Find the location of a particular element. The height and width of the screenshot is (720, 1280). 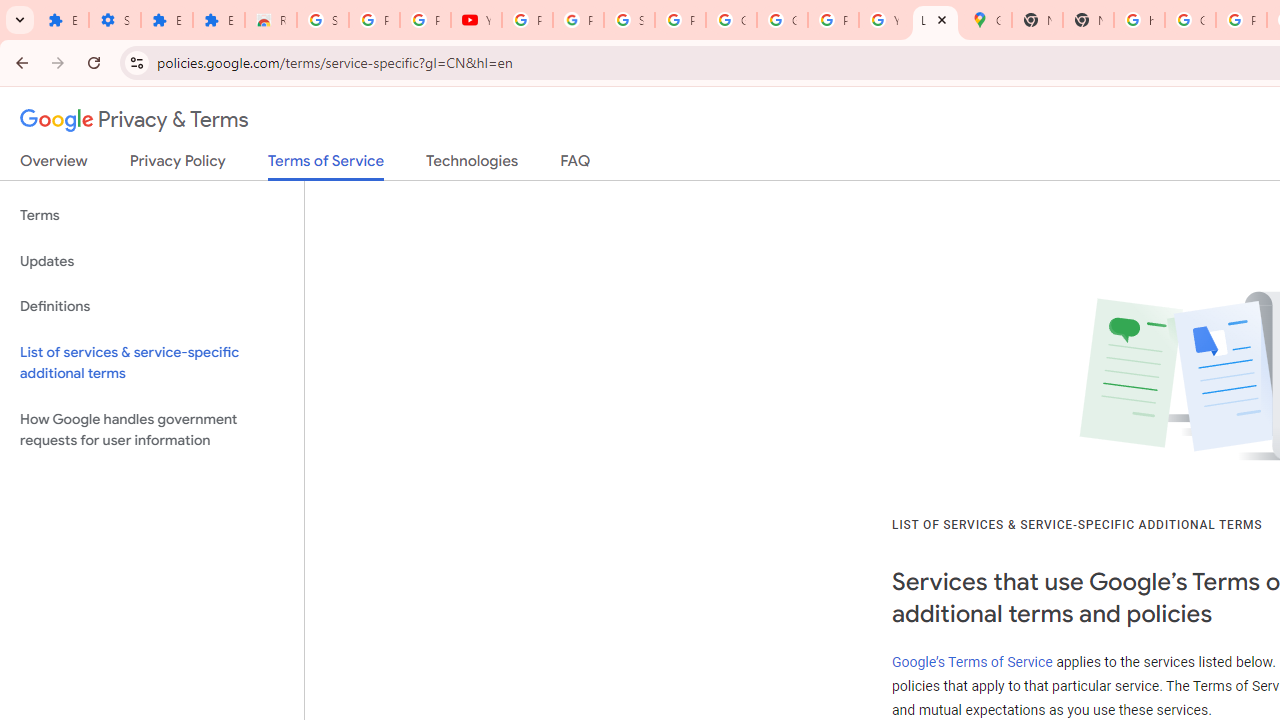

New Tab is located at coordinates (1088, 20).